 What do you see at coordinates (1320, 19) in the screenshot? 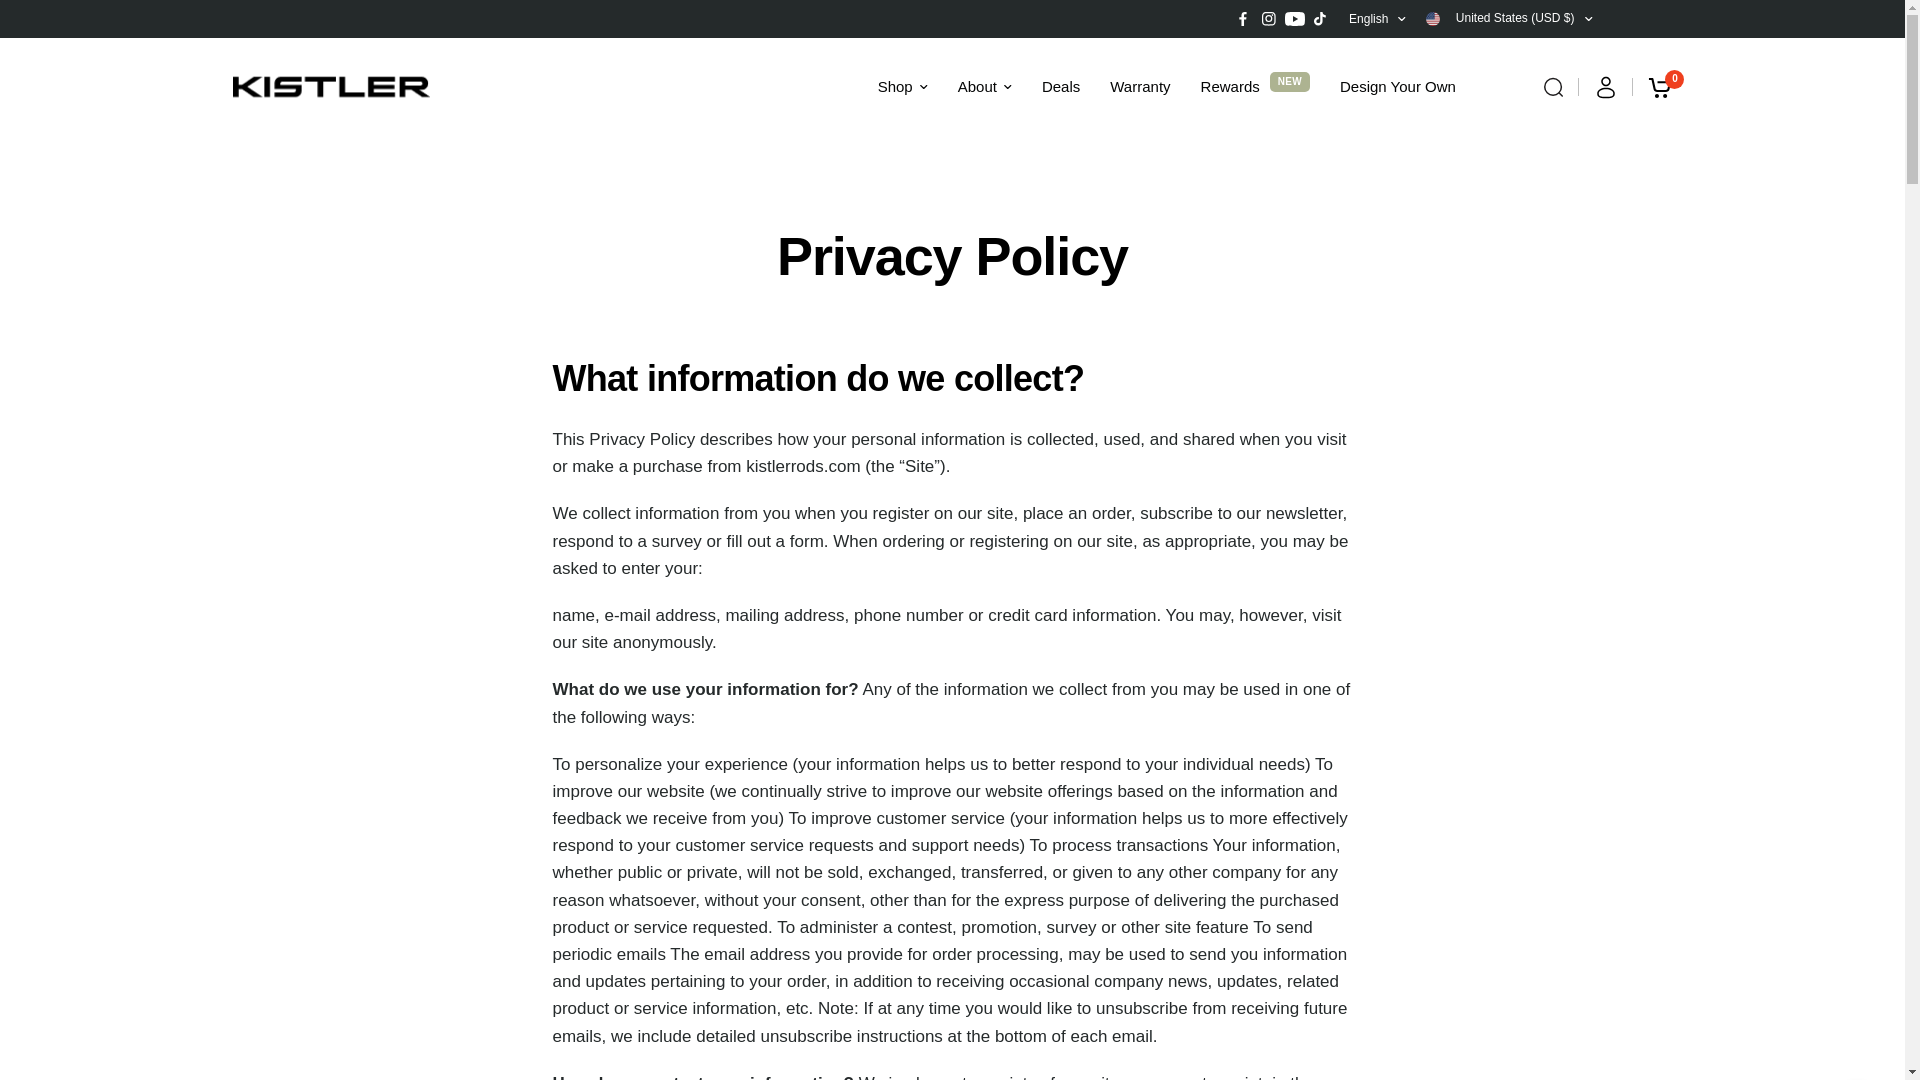
I see `TikTok` at bounding box center [1320, 19].